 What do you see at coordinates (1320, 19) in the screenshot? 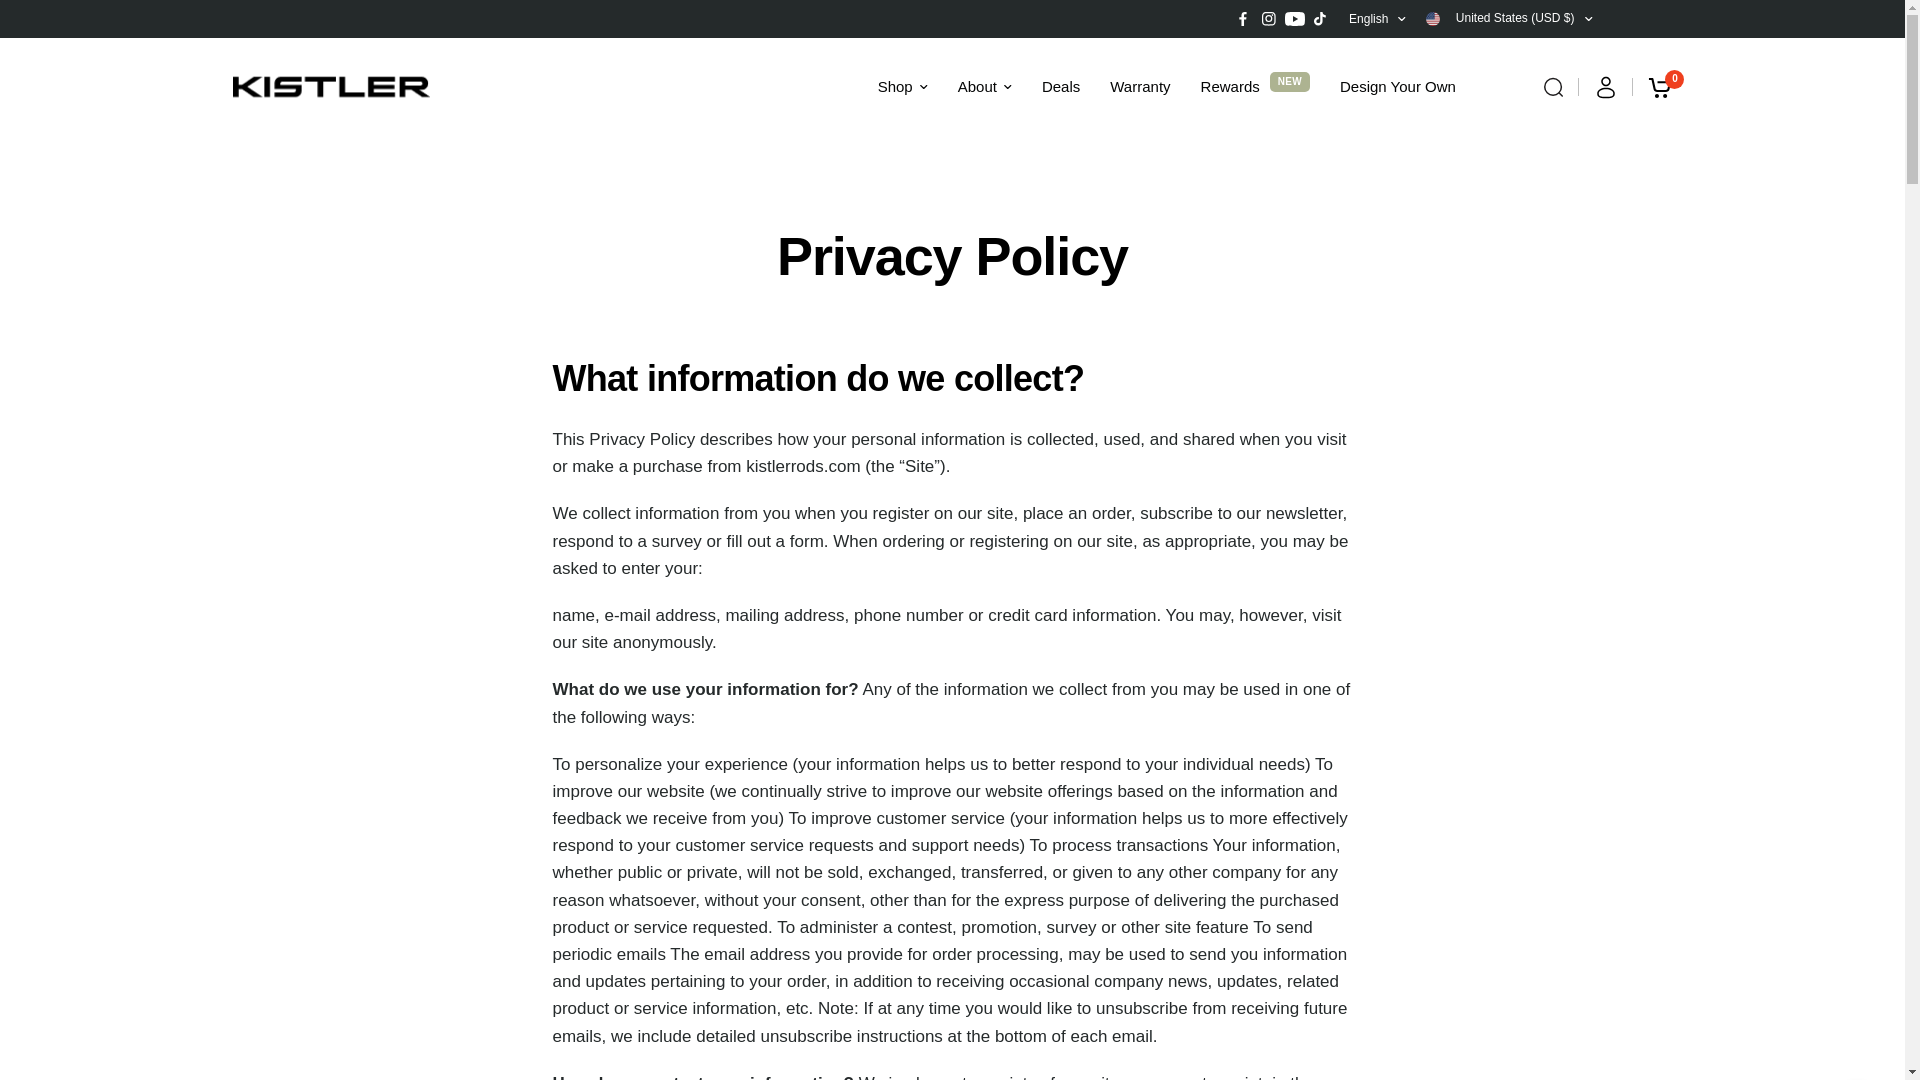
I see `TikTok` at bounding box center [1320, 19].